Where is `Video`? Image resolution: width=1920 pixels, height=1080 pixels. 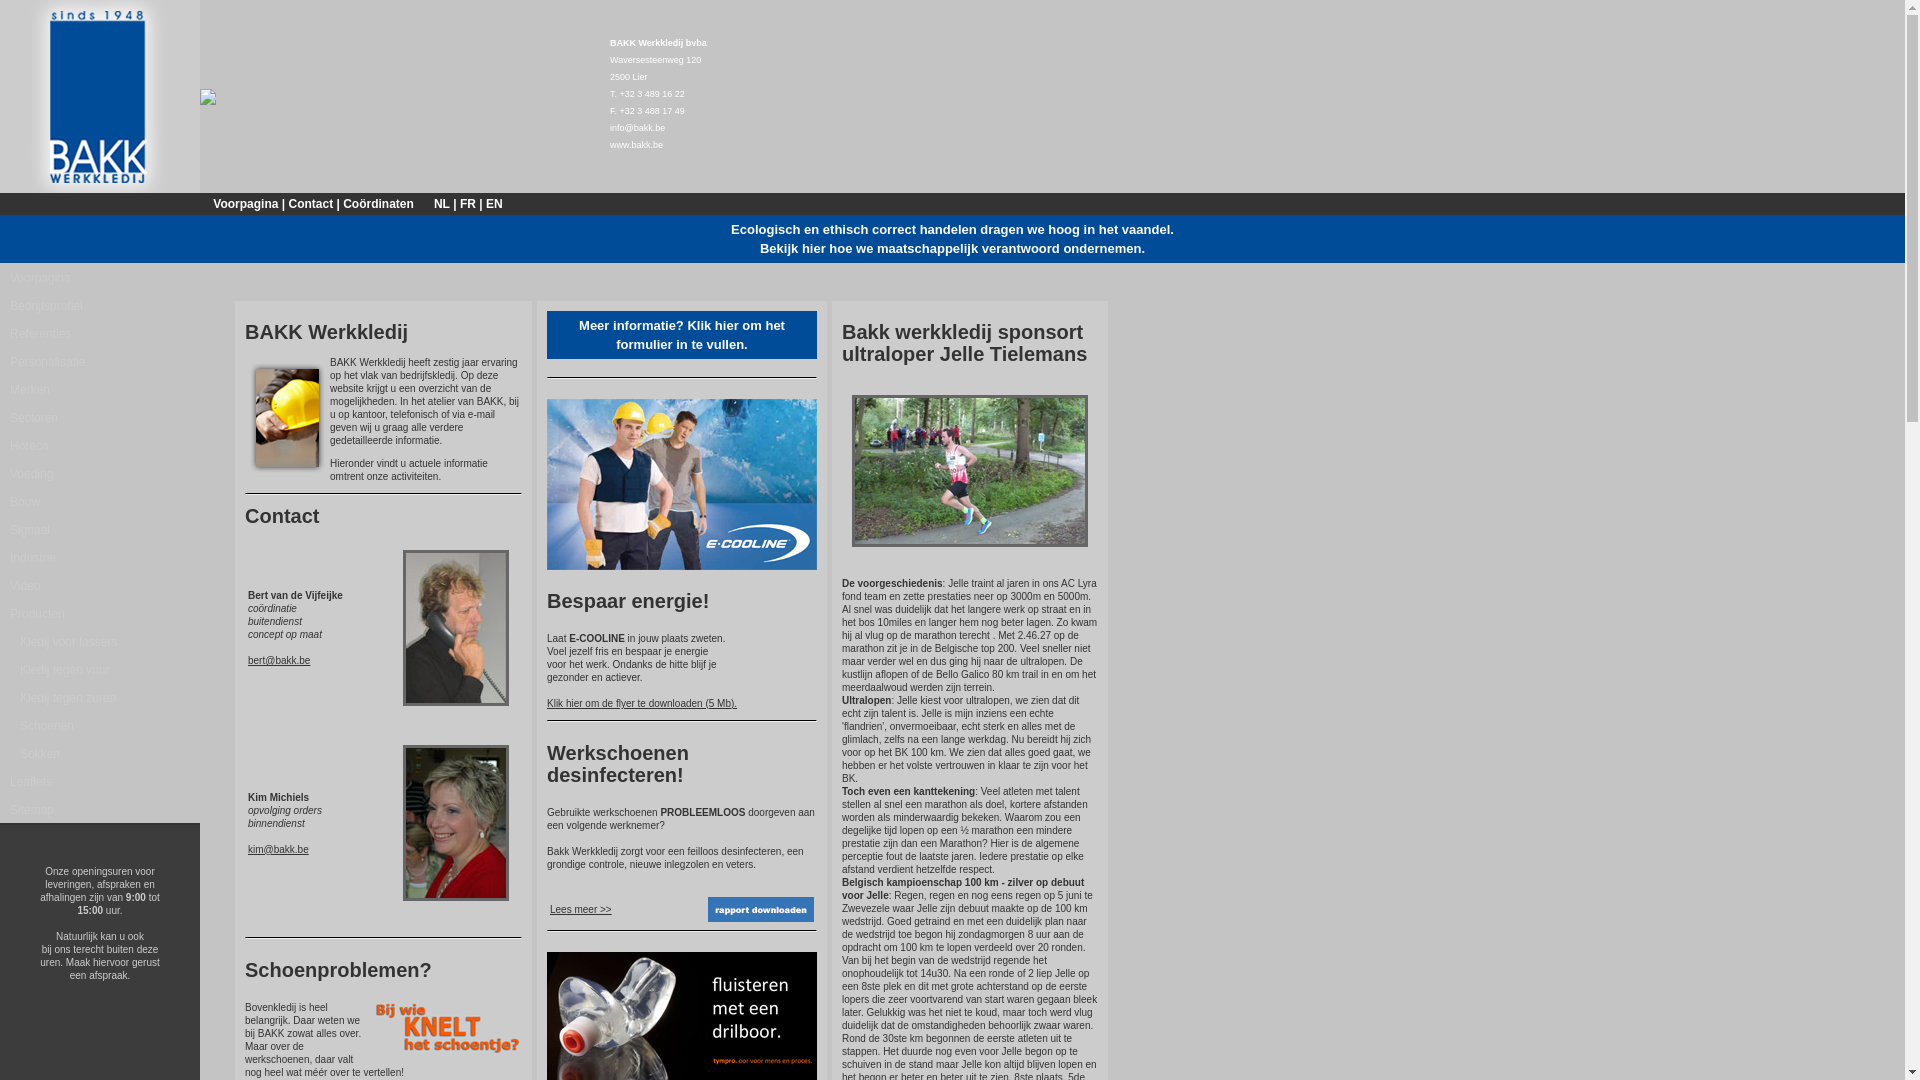
Video is located at coordinates (100, 585).